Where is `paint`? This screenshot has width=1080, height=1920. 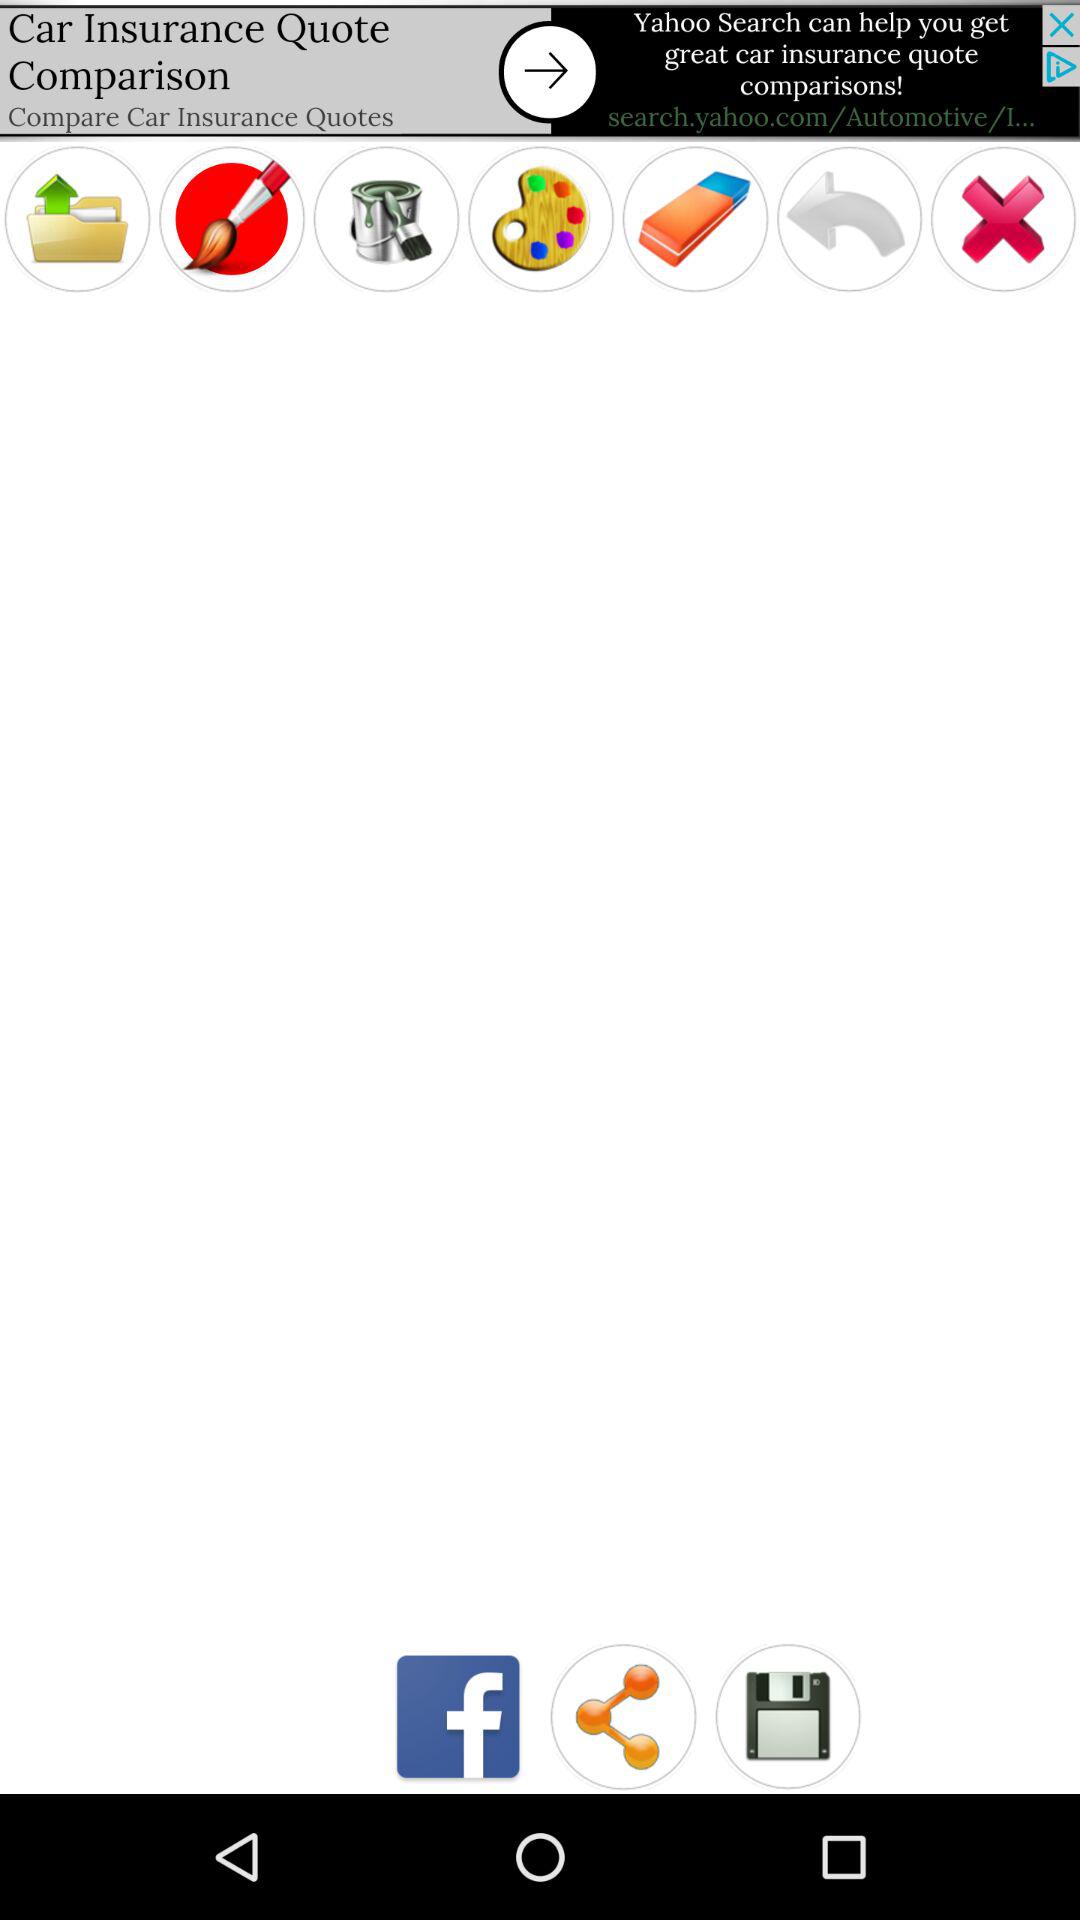 paint is located at coordinates (540, 218).